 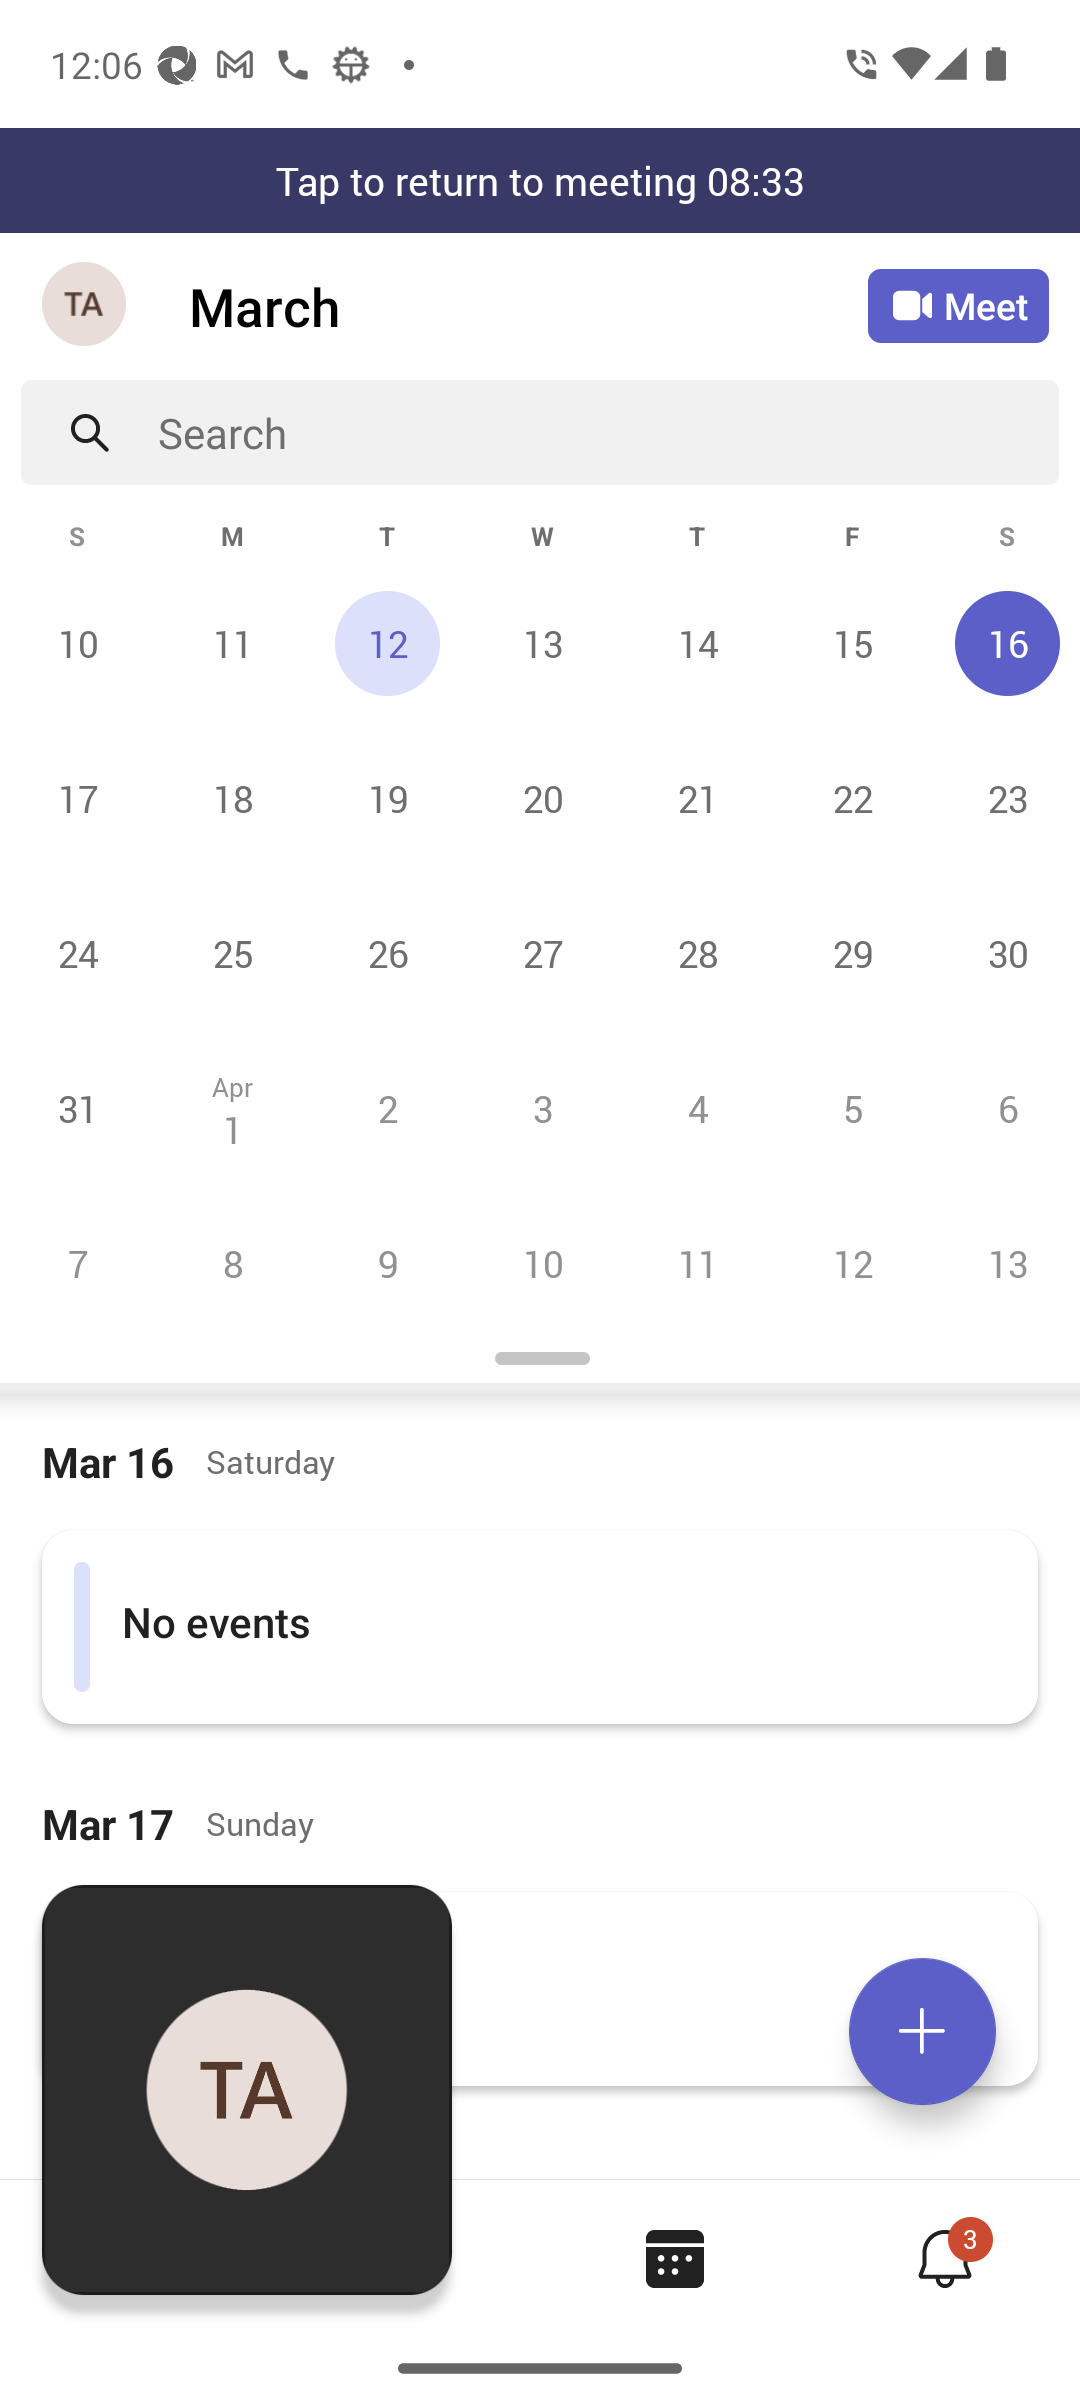 I want to click on Wednesday, April 3 3, so click(x=542, y=1108).